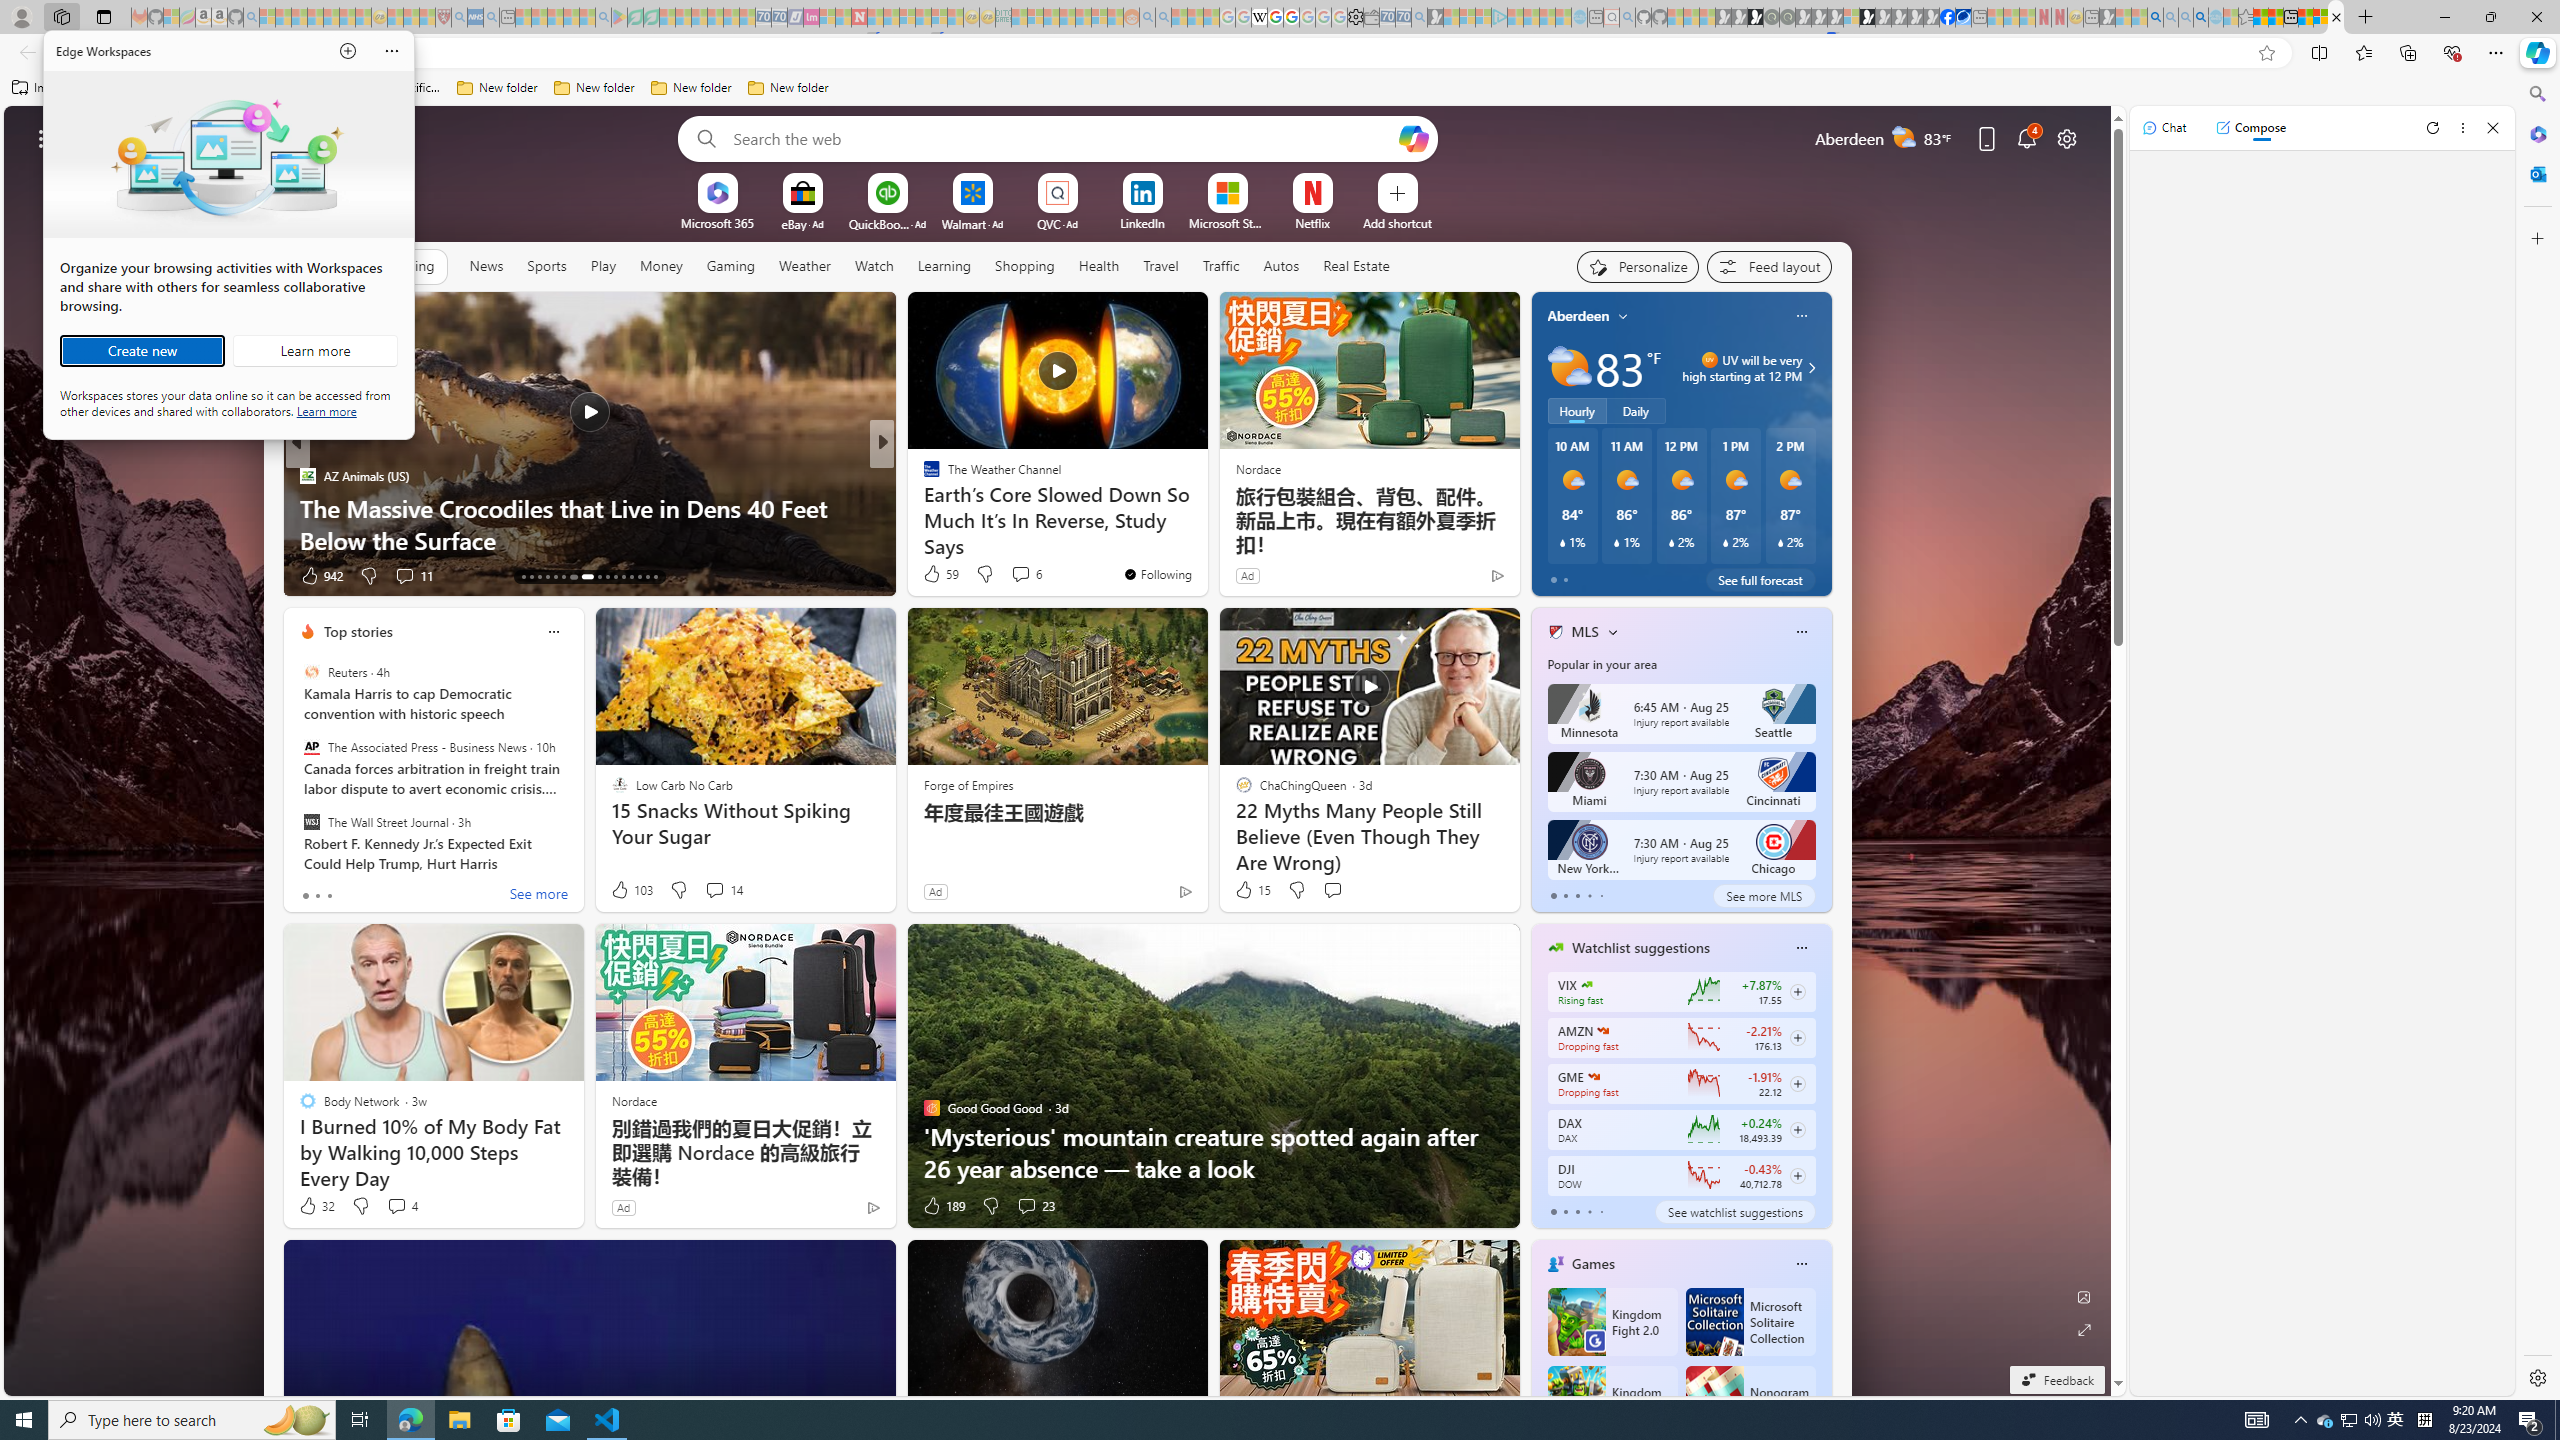 The width and height of the screenshot is (2560, 1440). I want to click on Start, so click(311, 672).